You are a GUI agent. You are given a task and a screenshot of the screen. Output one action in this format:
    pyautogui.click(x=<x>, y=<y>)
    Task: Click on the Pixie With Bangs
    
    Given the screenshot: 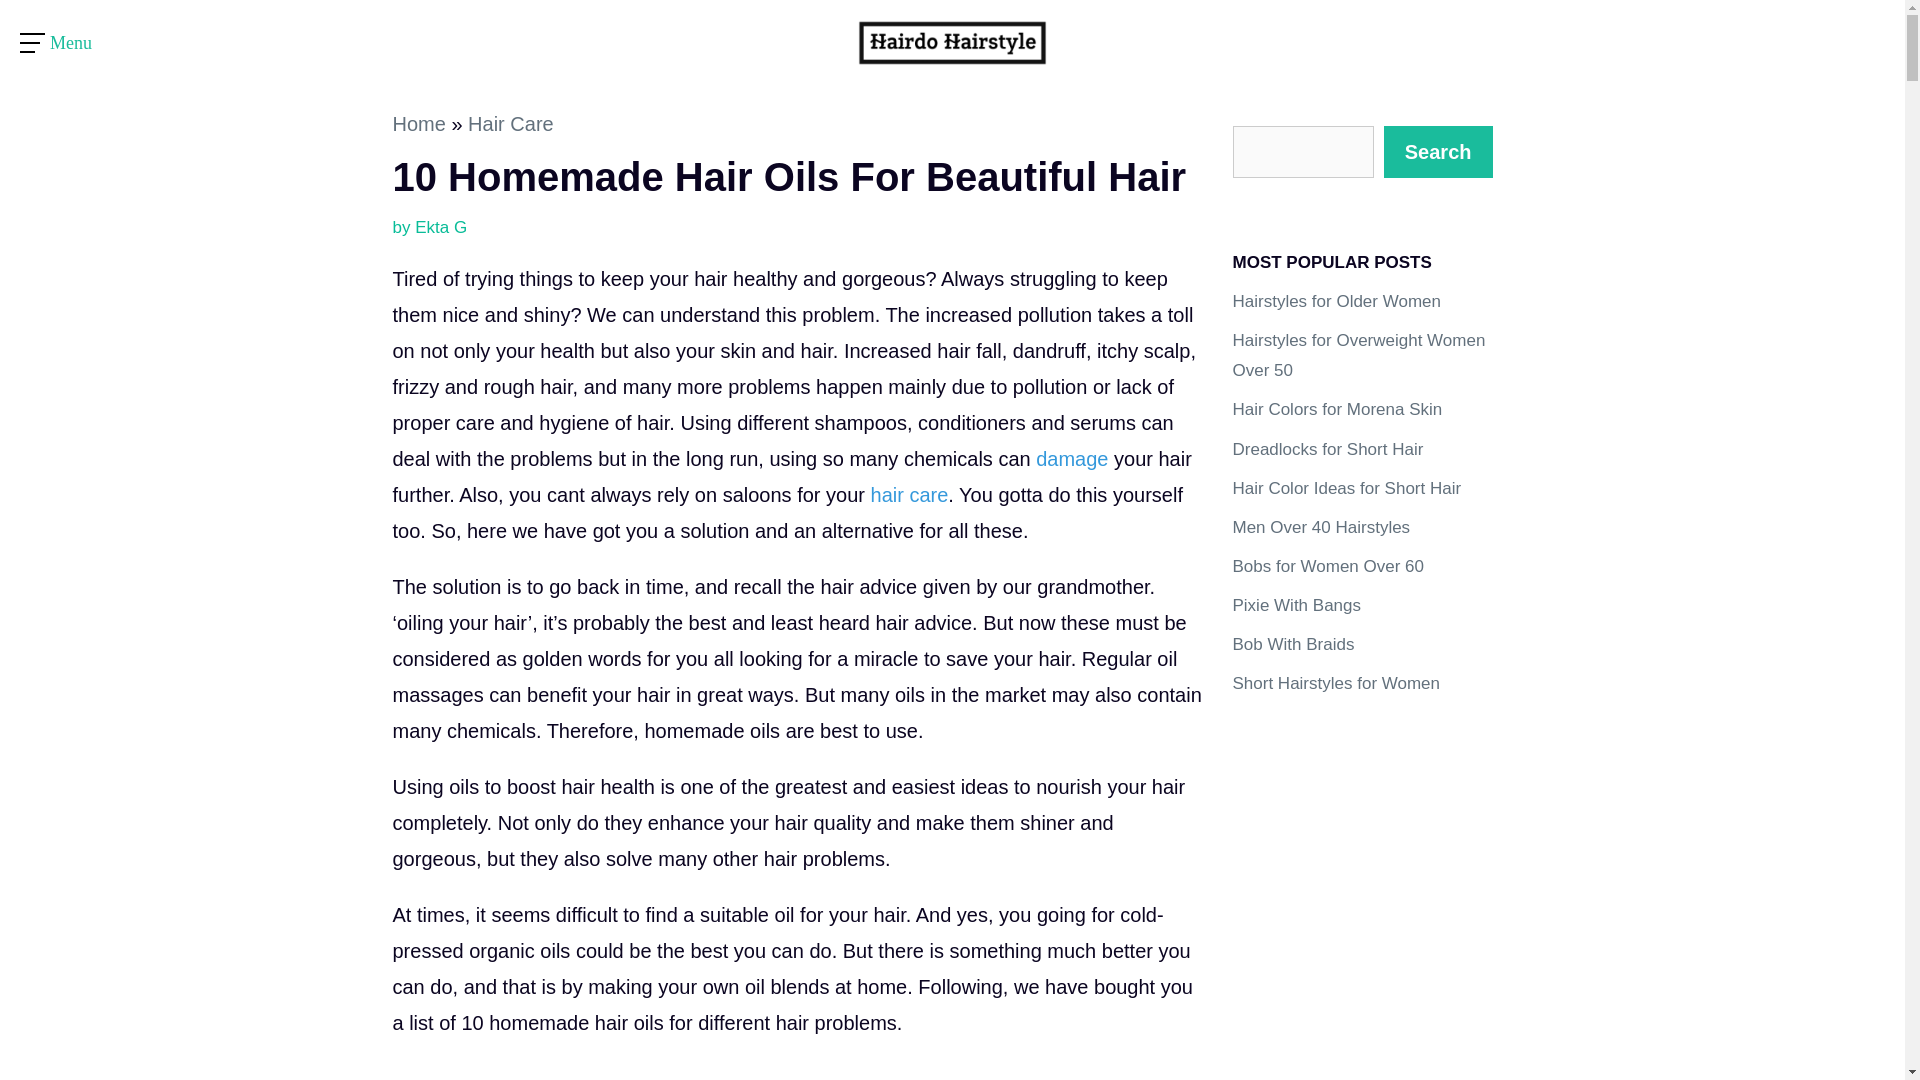 What is the action you would take?
    pyautogui.click(x=1296, y=605)
    